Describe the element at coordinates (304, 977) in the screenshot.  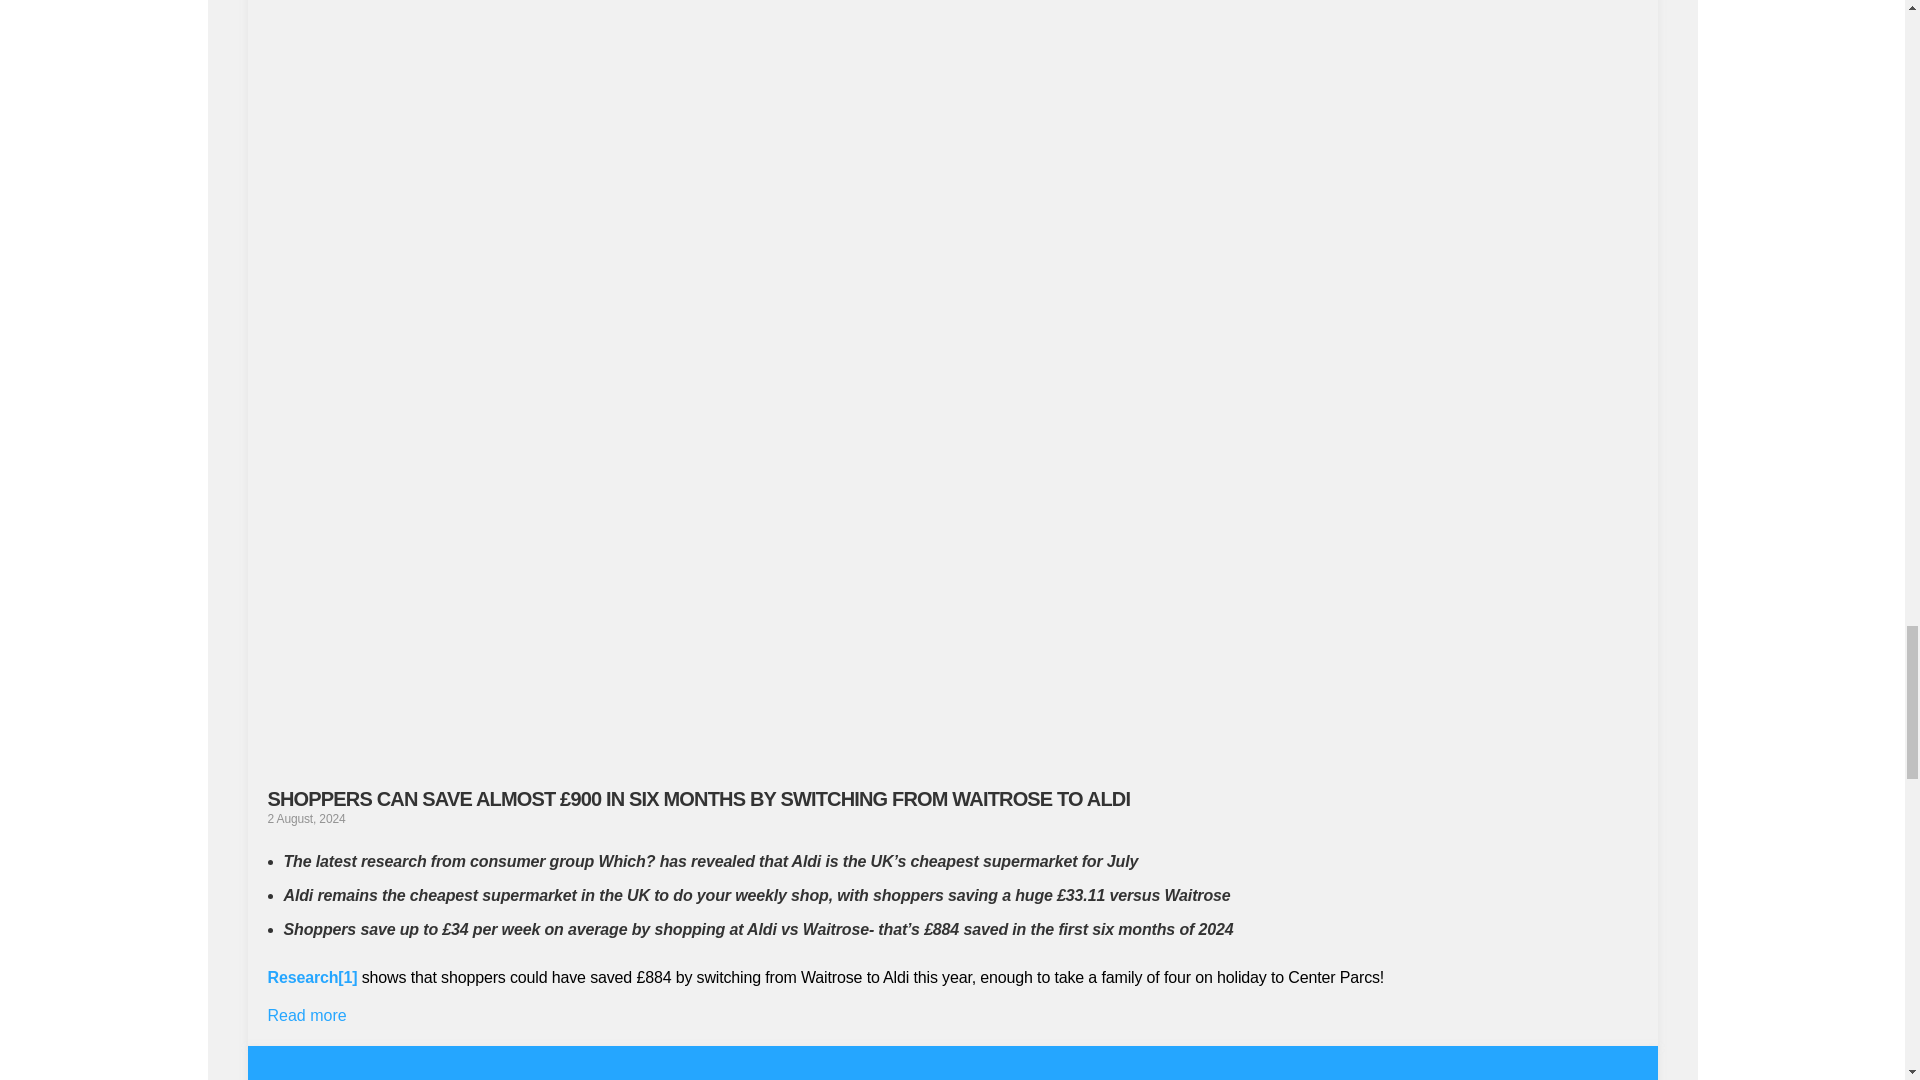
I see `Research` at that location.